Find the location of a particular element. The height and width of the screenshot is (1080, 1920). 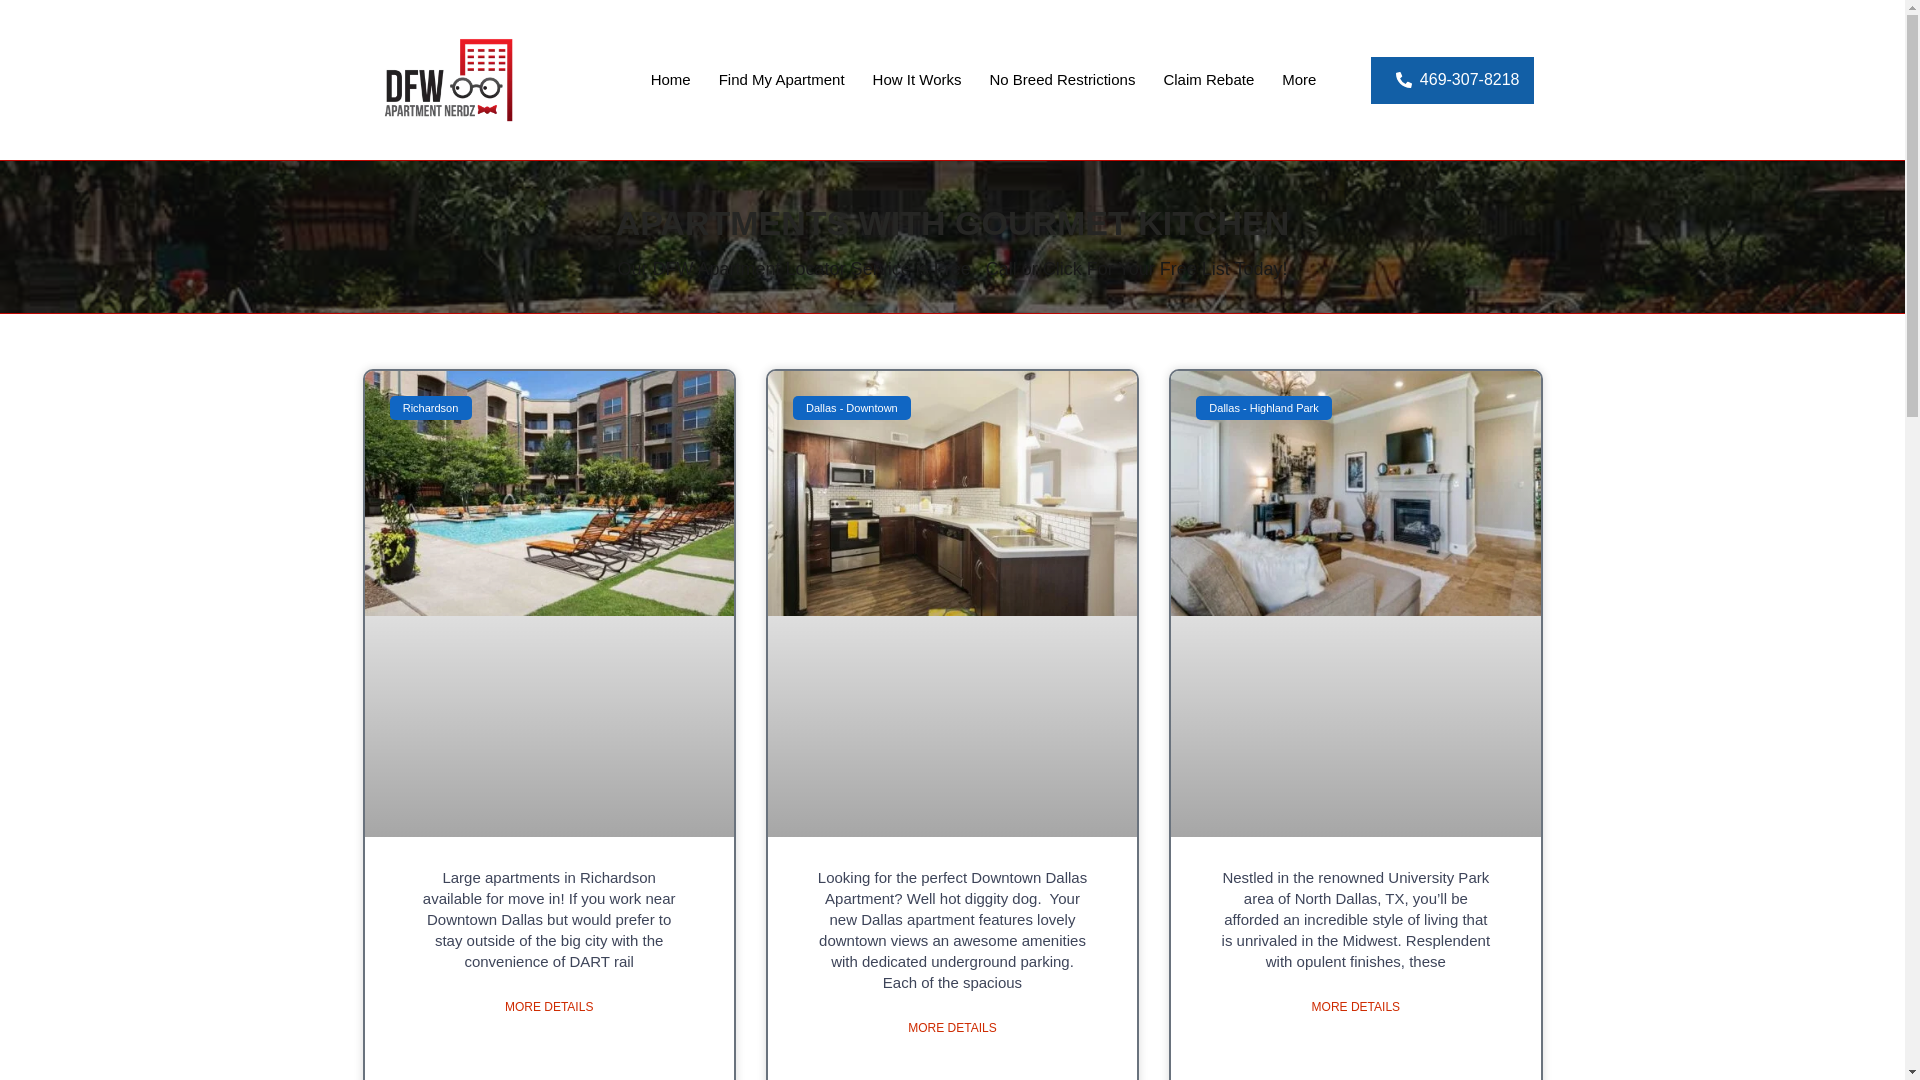

Find My Apartment is located at coordinates (781, 80).